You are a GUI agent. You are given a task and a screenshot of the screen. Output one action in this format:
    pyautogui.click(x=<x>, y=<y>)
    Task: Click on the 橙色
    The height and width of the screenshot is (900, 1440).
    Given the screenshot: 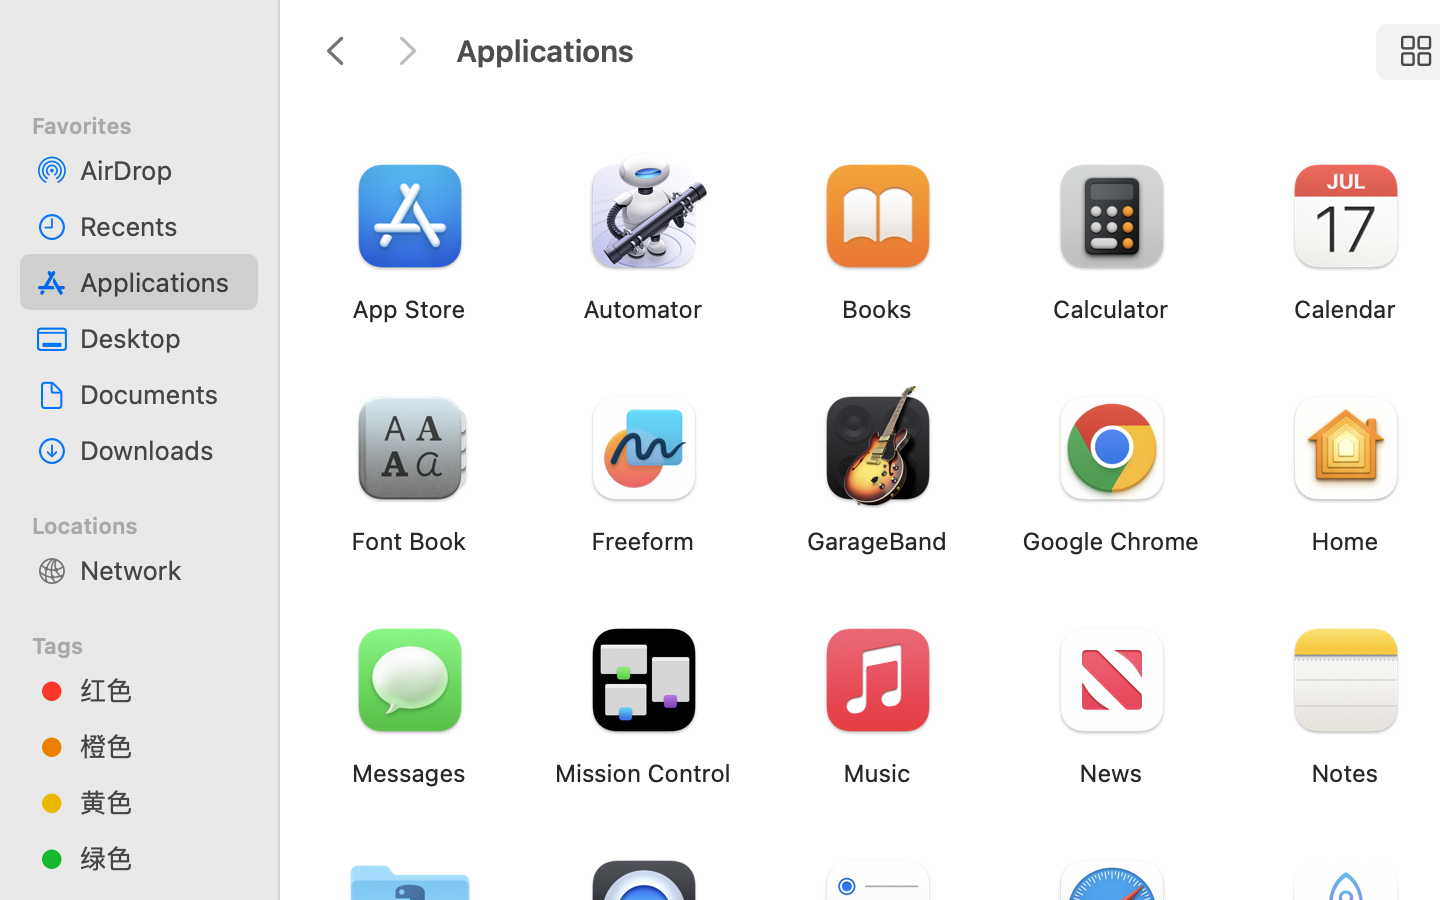 What is the action you would take?
    pyautogui.click(x=161, y=746)
    